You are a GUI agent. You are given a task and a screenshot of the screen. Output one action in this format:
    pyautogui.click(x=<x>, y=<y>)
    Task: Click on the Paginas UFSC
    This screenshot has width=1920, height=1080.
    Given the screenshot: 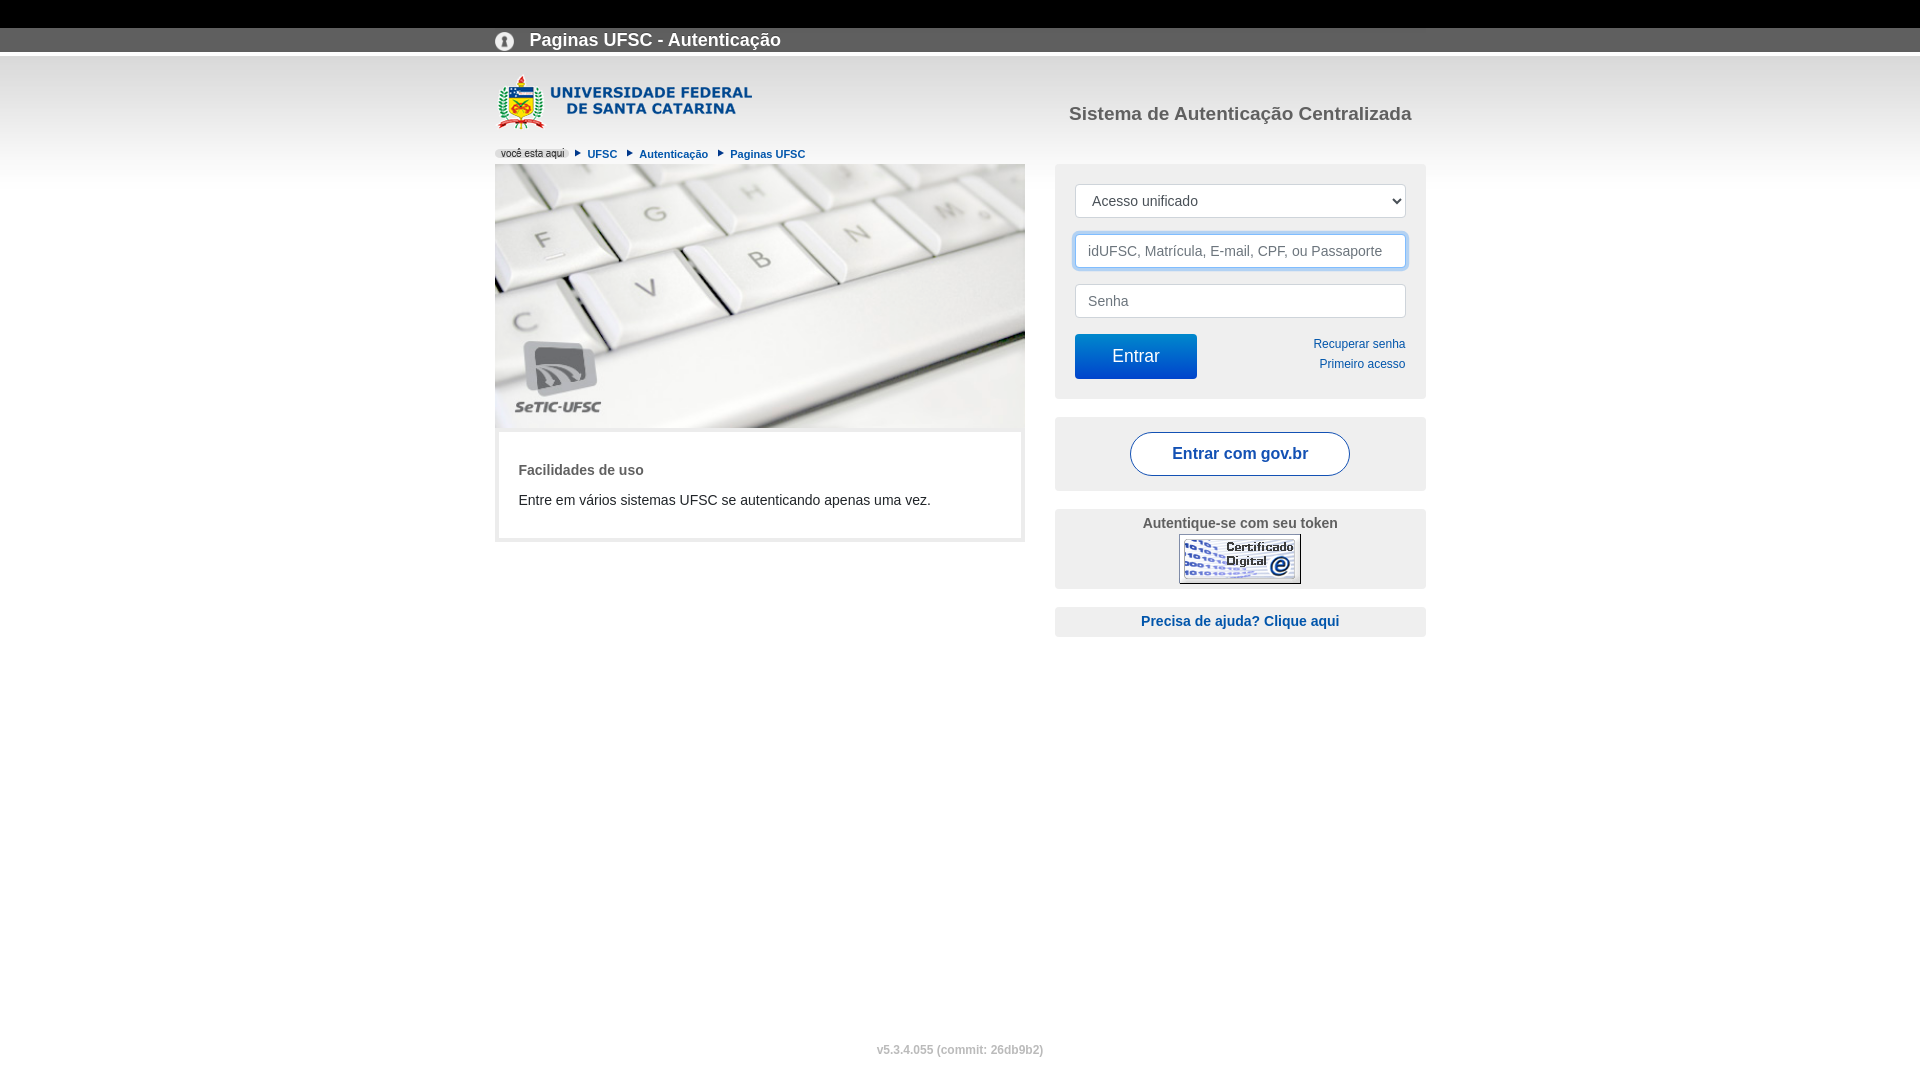 What is the action you would take?
    pyautogui.click(x=768, y=154)
    